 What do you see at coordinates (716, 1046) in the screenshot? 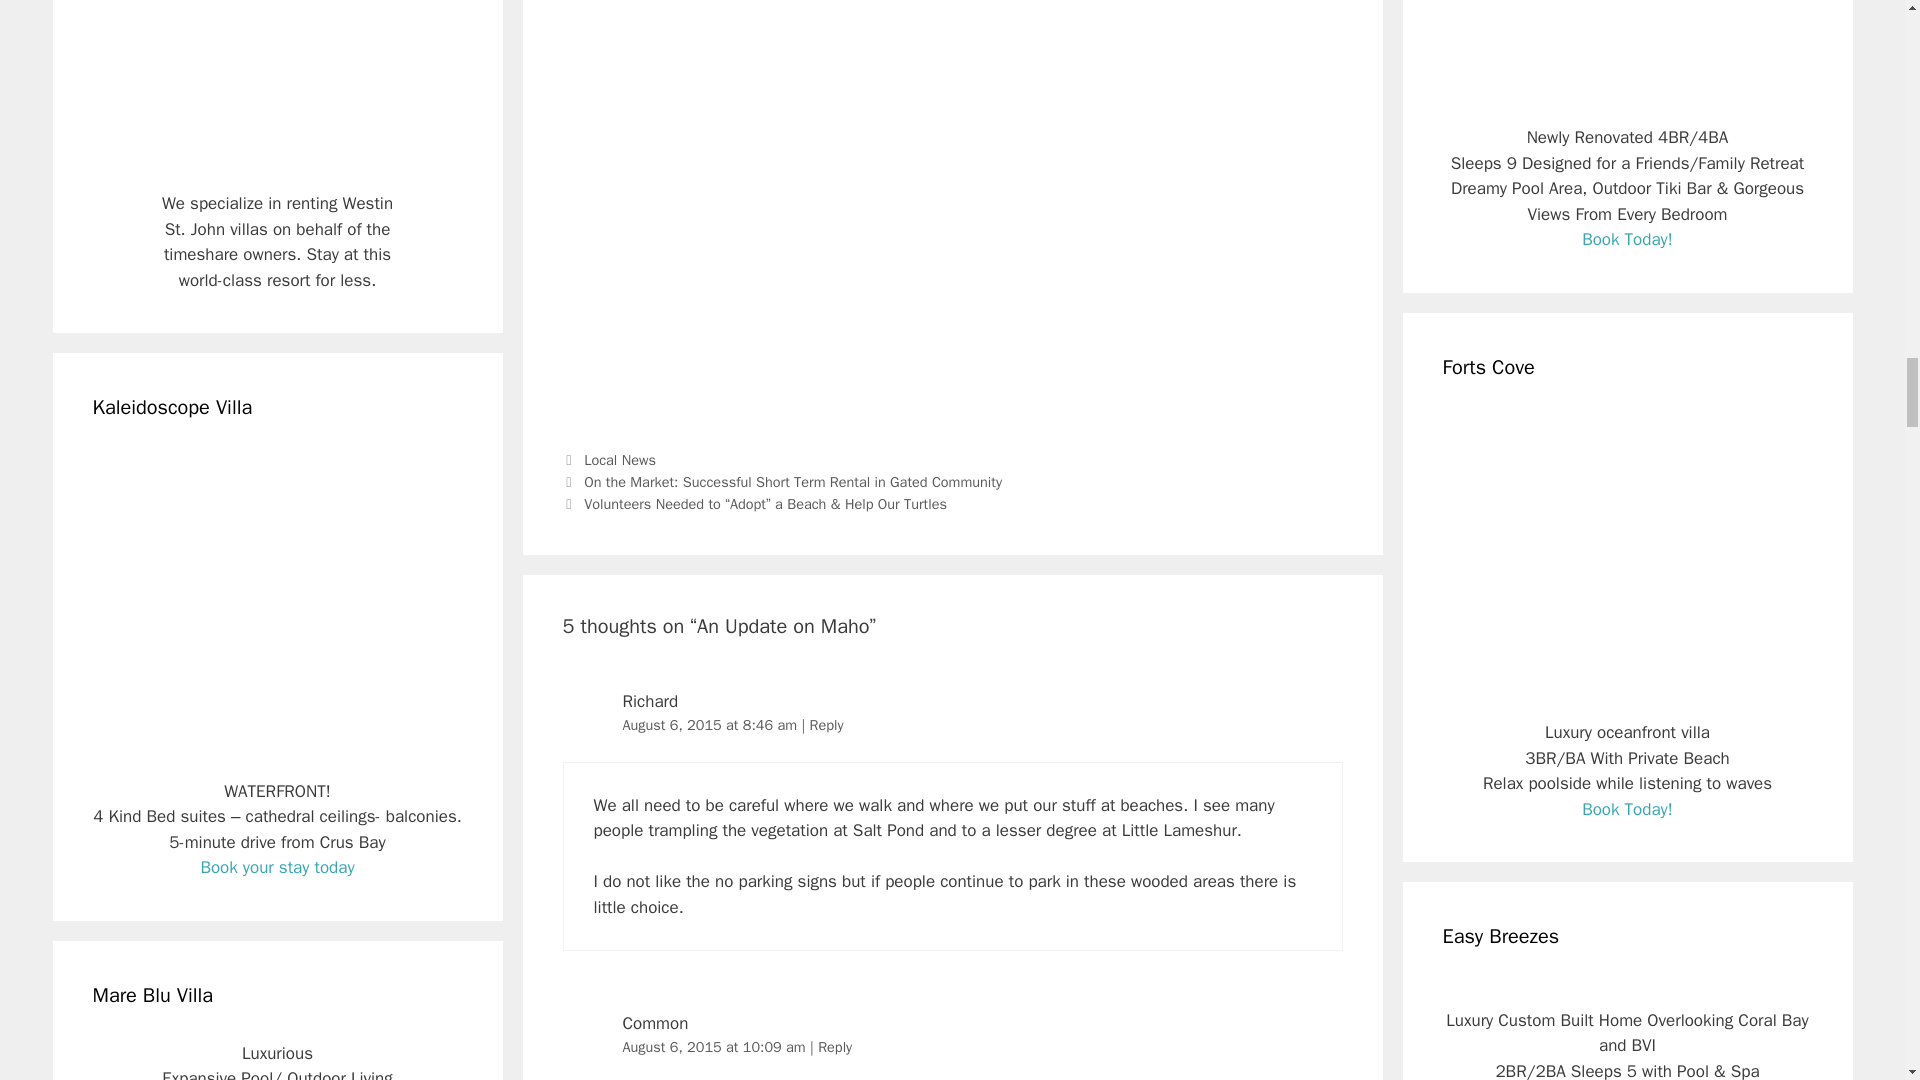
I see `August 6, 2015 at 10:09 am` at bounding box center [716, 1046].